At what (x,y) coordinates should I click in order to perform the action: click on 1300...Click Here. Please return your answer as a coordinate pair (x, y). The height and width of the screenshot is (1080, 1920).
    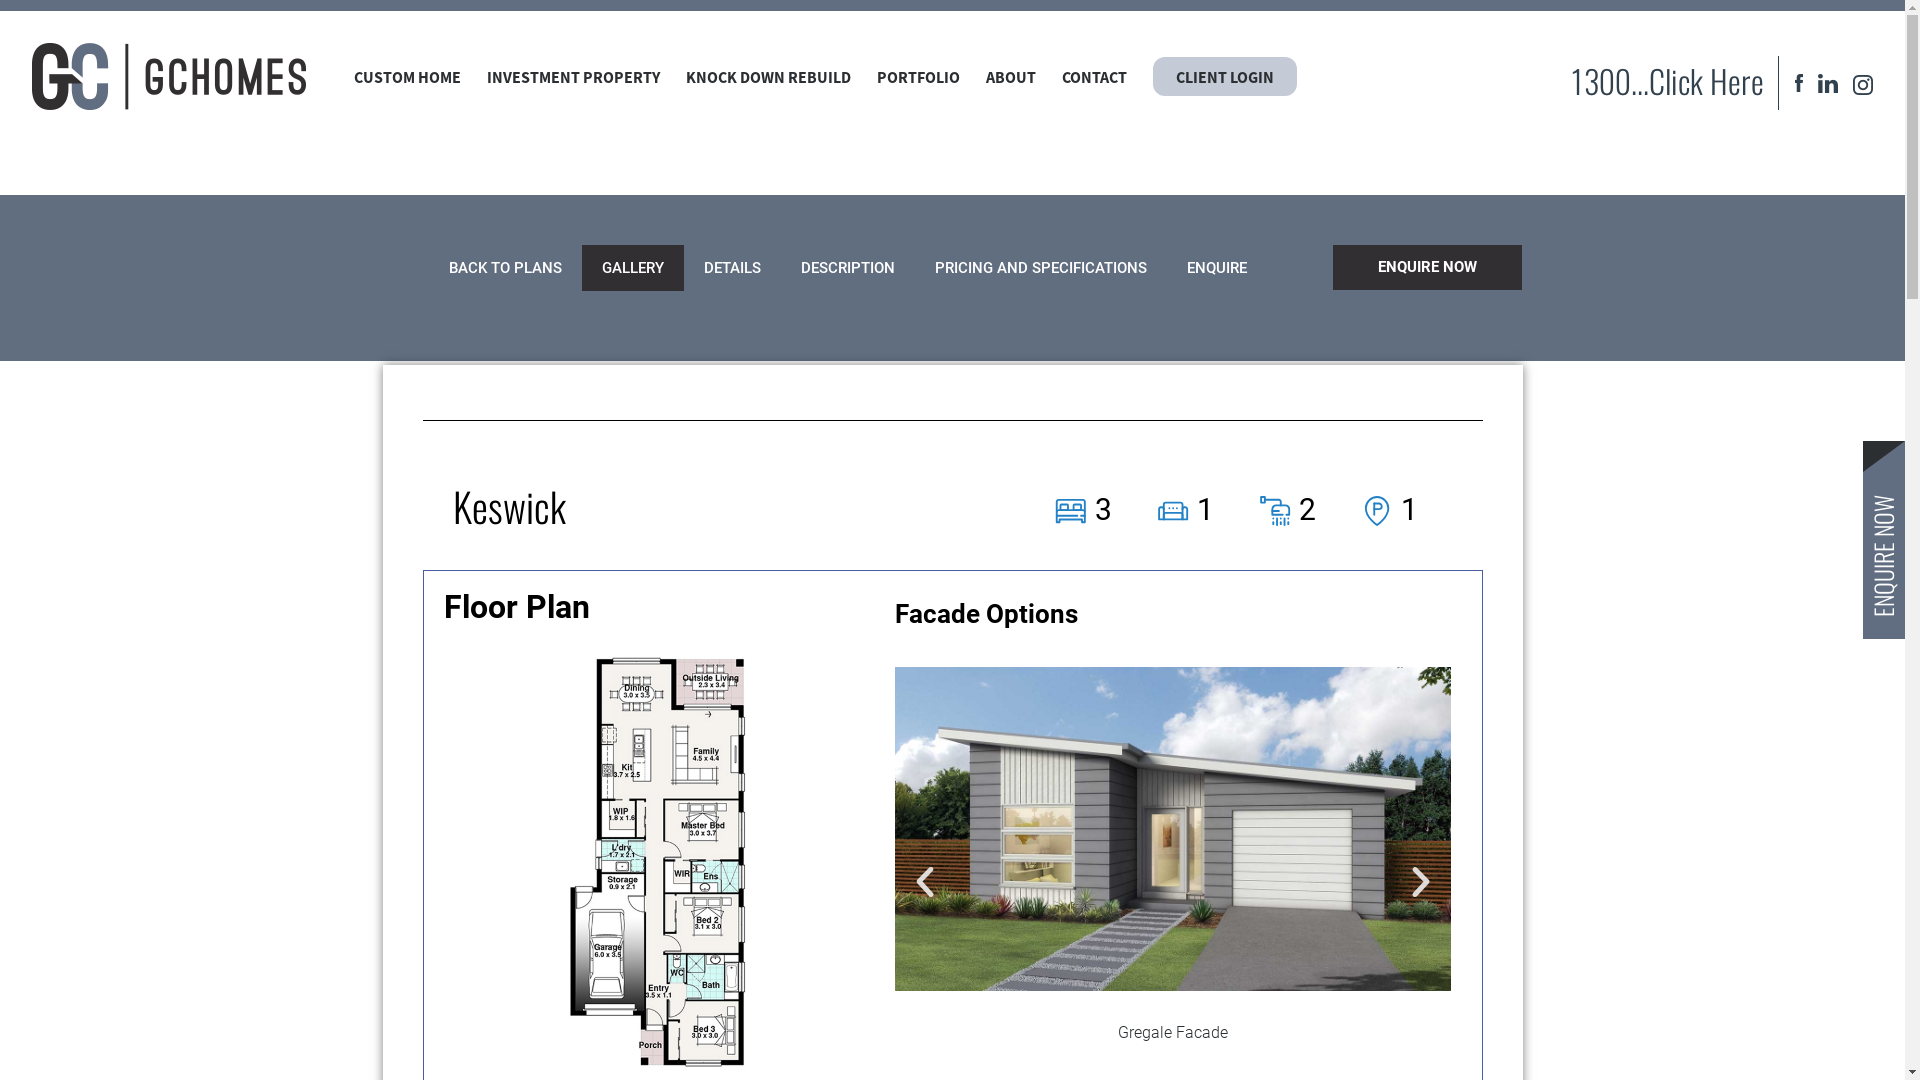
    Looking at the image, I should click on (1667, 83).